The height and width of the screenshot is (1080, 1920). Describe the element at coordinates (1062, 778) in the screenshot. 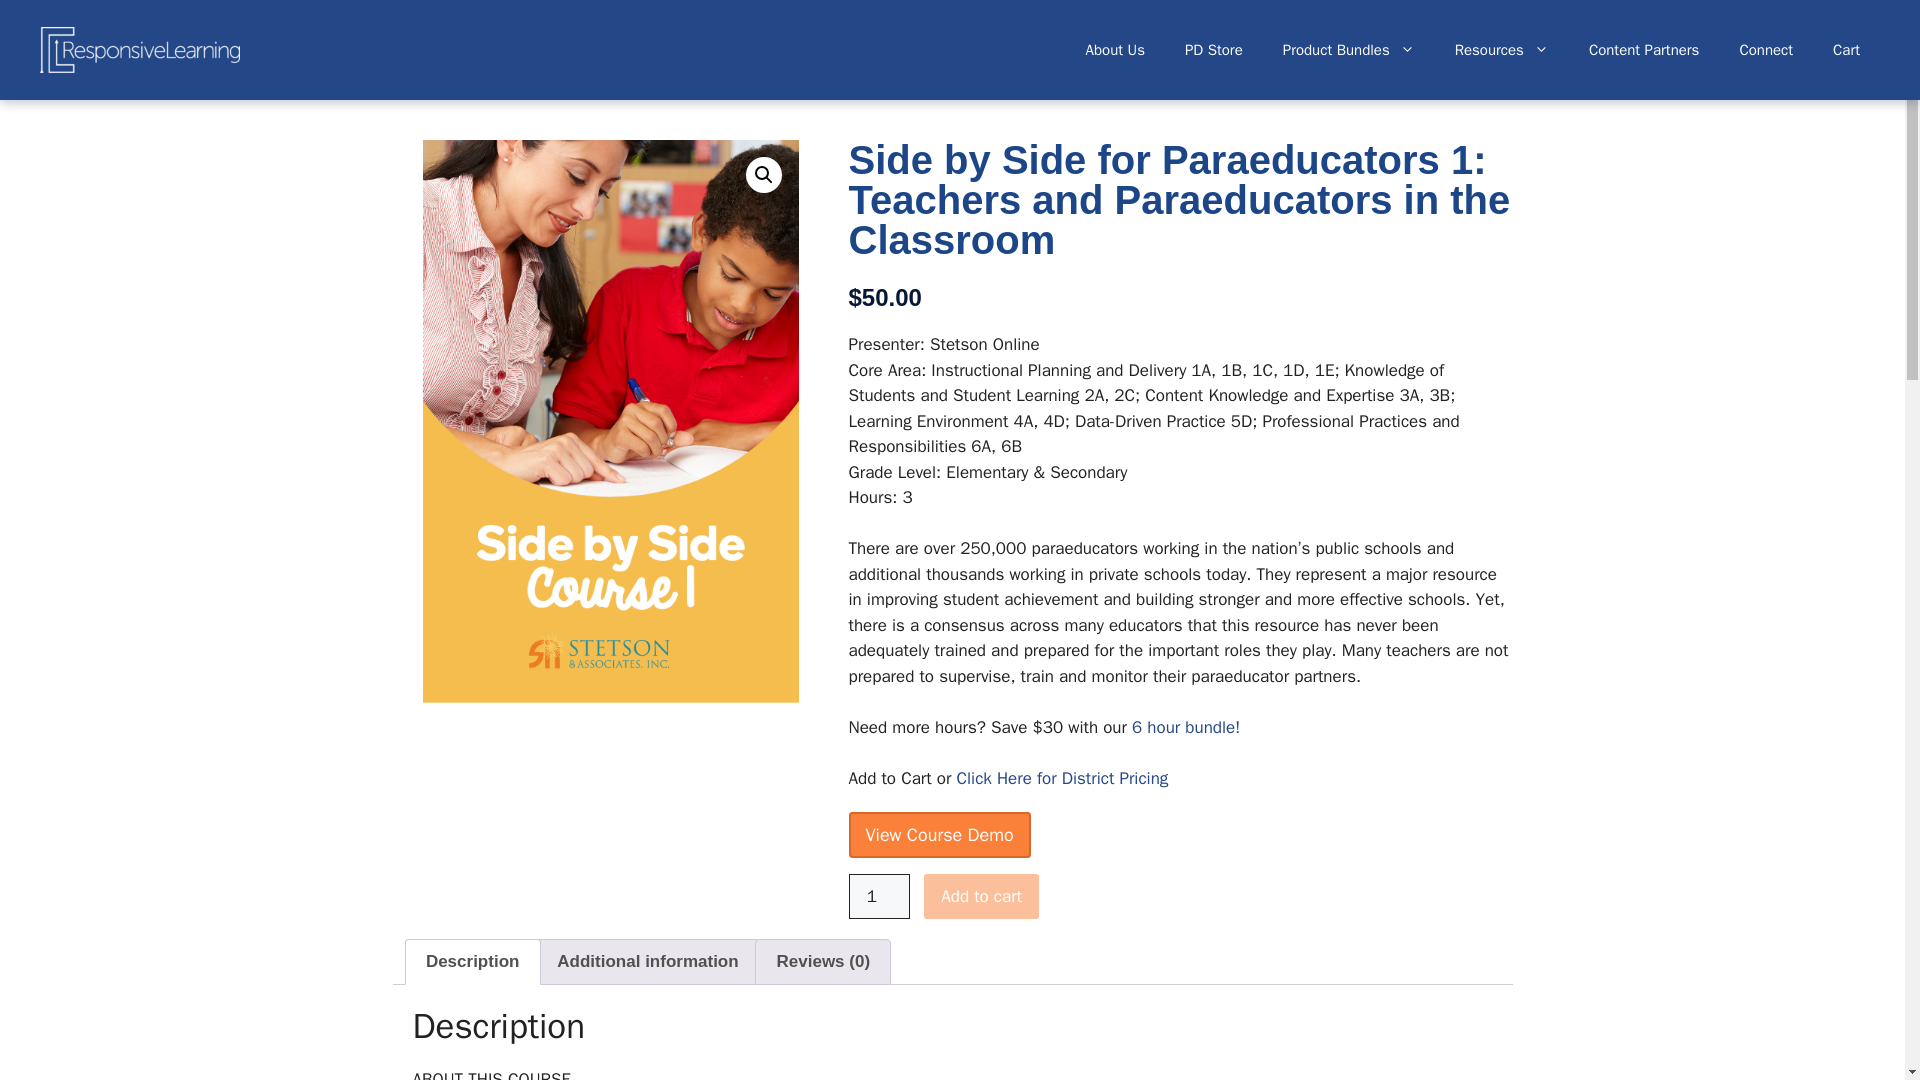

I see `Click Here for District Pricing` at that location.